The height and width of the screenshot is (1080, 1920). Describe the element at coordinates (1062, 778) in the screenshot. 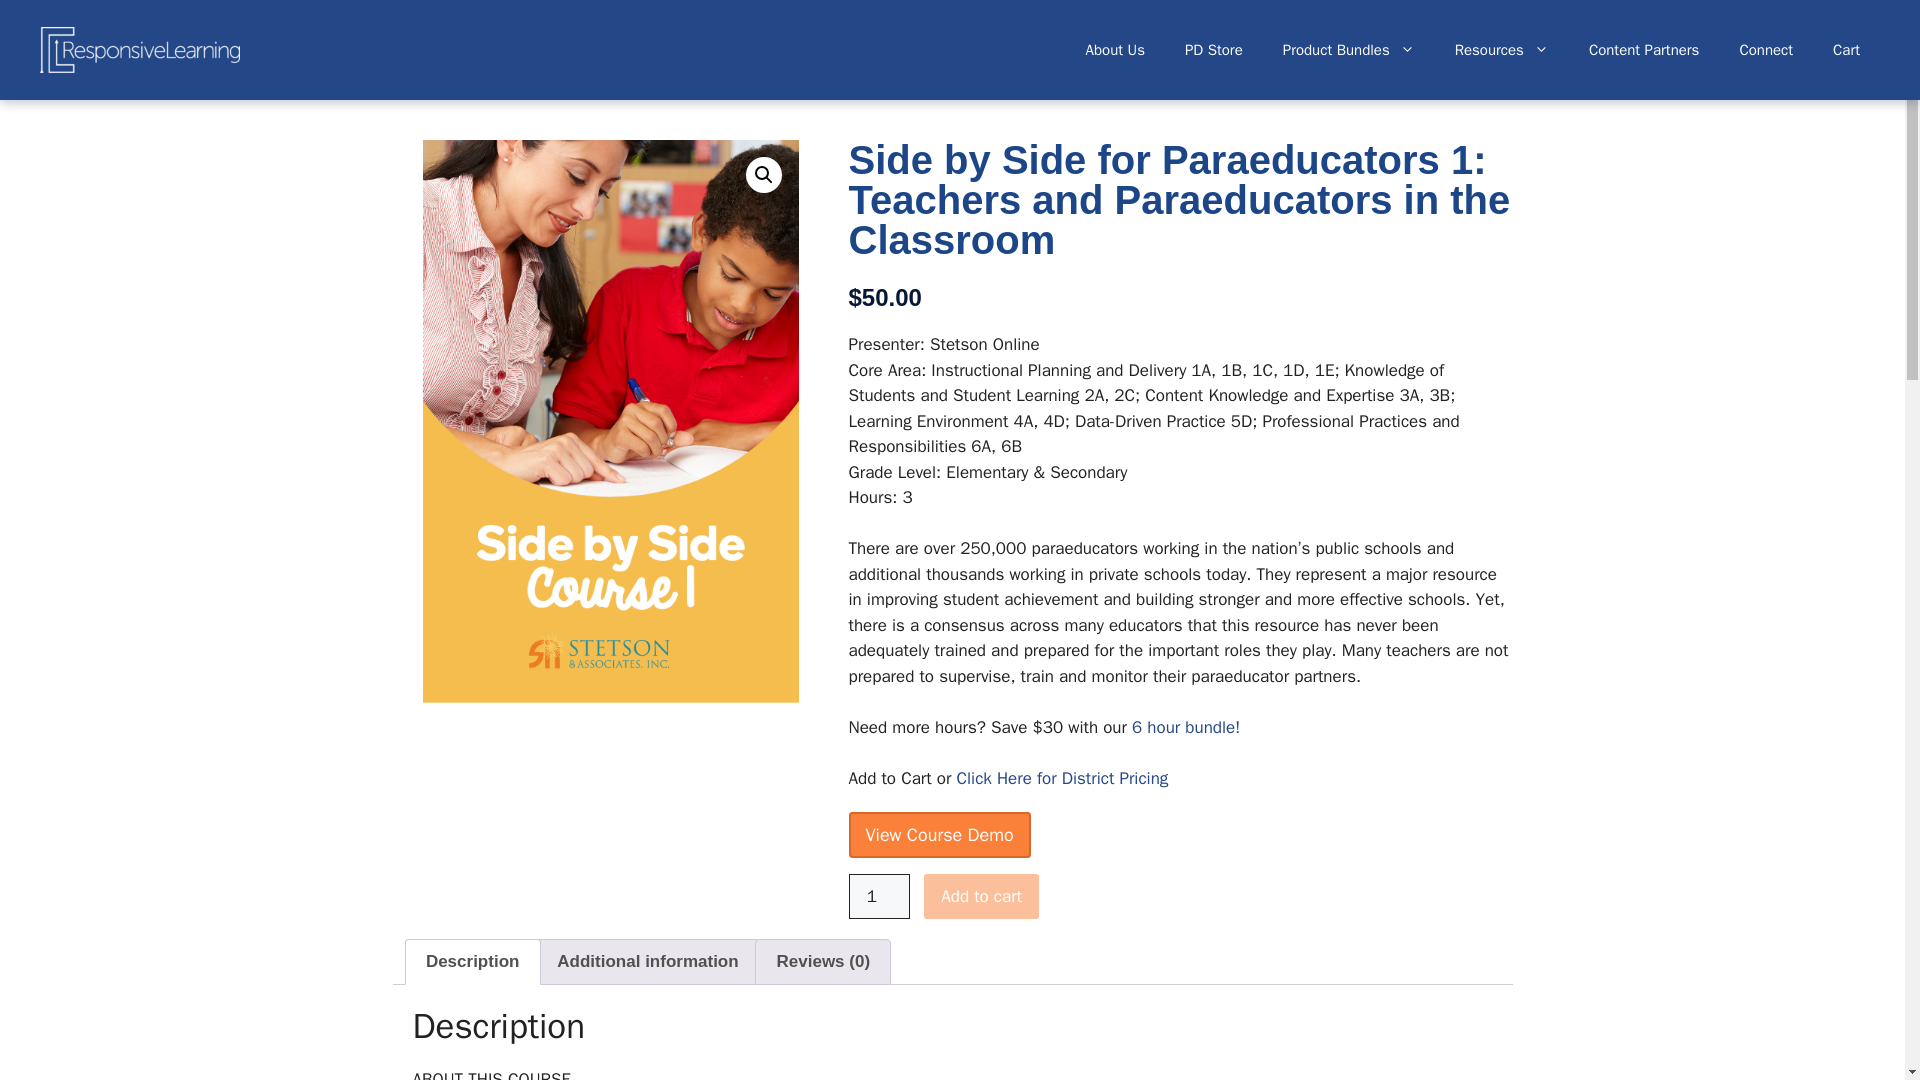

I see `Click Here for District Pricing` at that location.